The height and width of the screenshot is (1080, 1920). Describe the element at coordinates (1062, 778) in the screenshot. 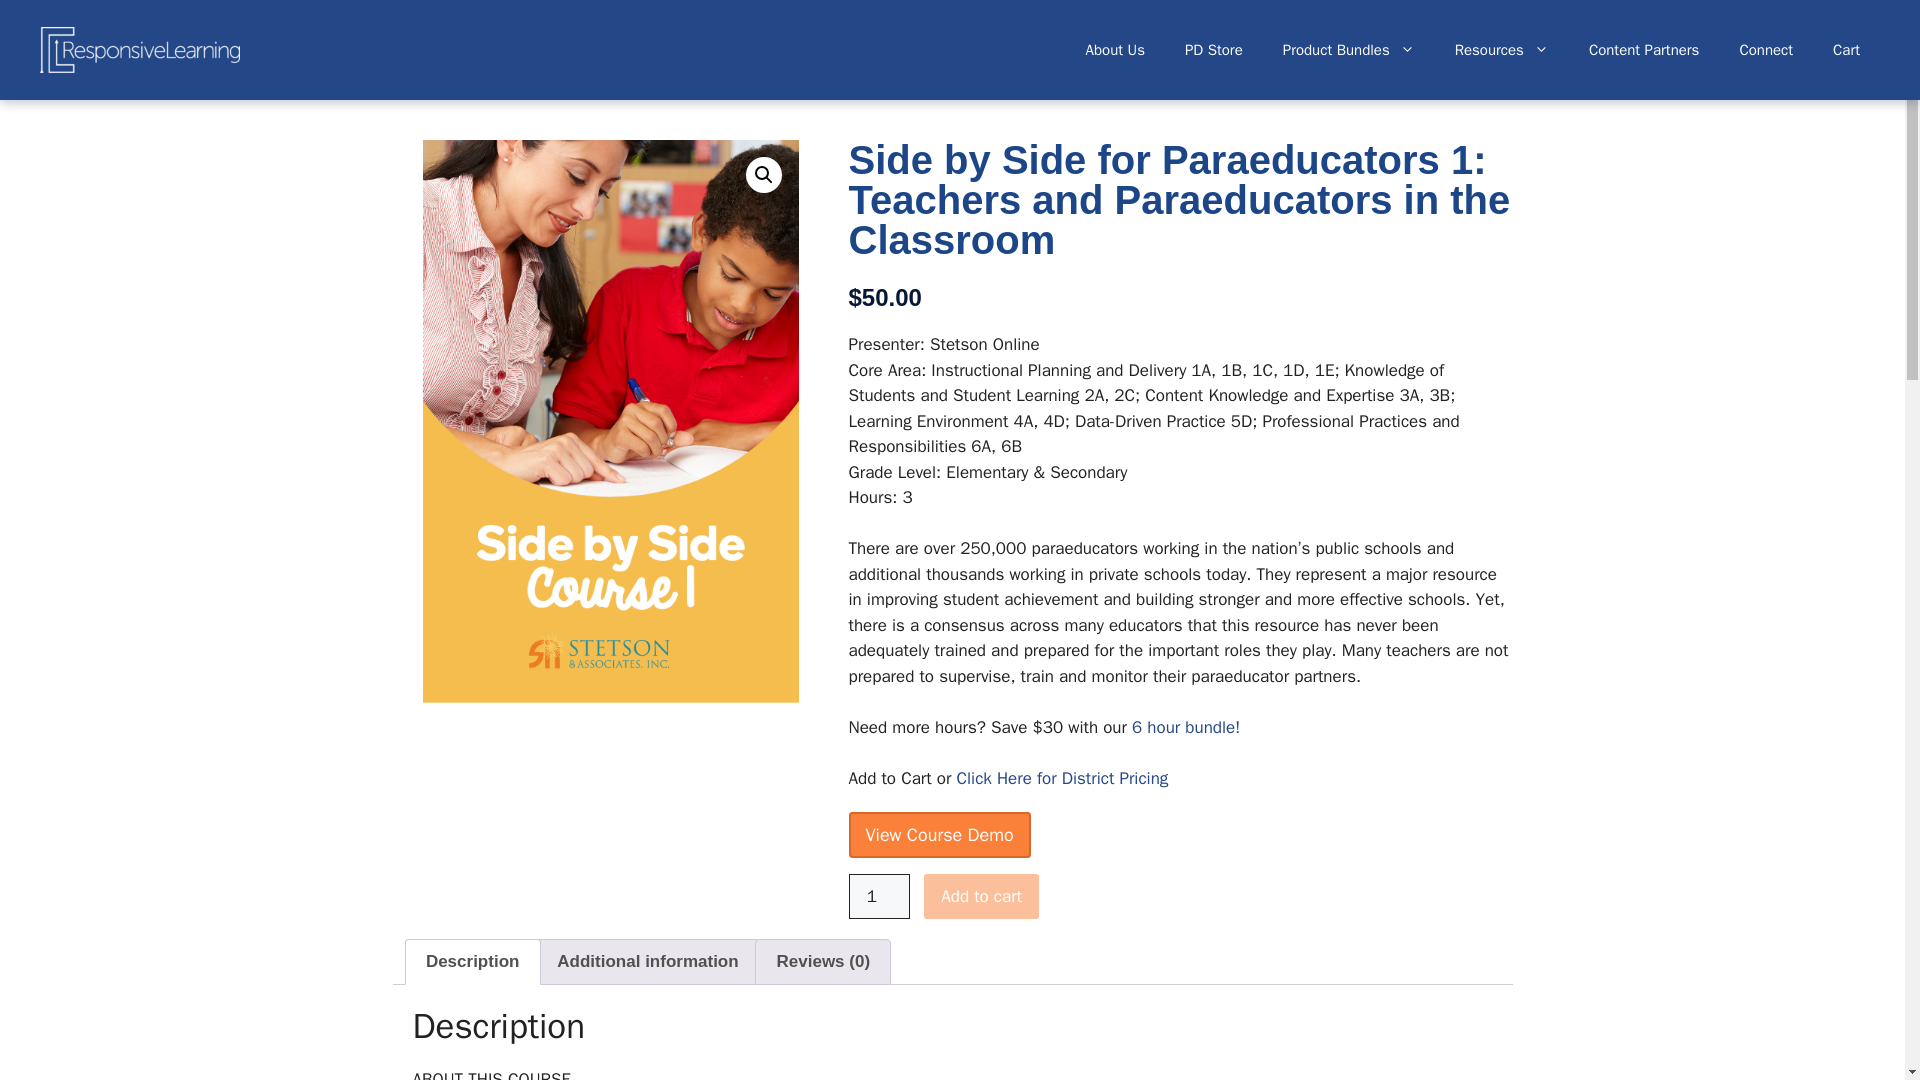

I see `Click Here for District Pricing` at that location.